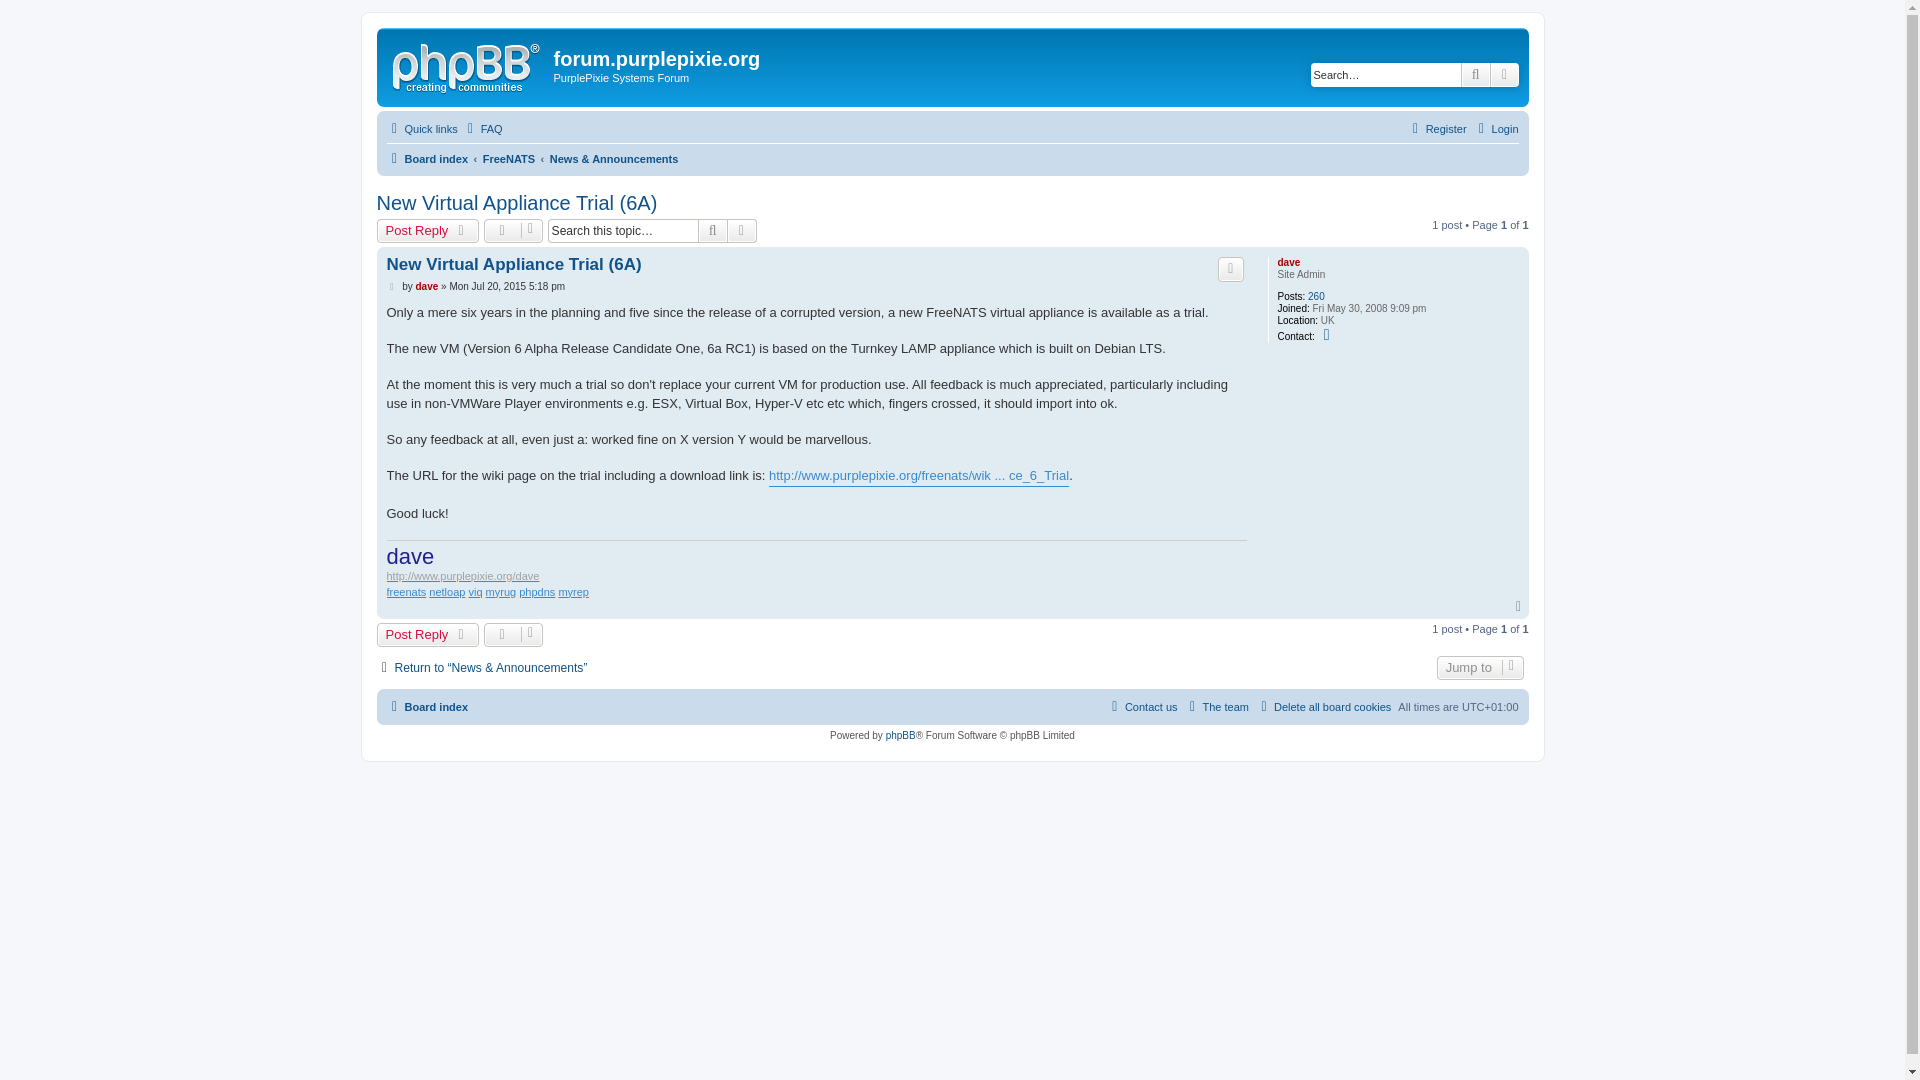 This screenshot has width=1920, height=1080. What do you see at coordinates (1520, 607) in the screenshot?
I see `Top` at bounding box center [1520, 607].